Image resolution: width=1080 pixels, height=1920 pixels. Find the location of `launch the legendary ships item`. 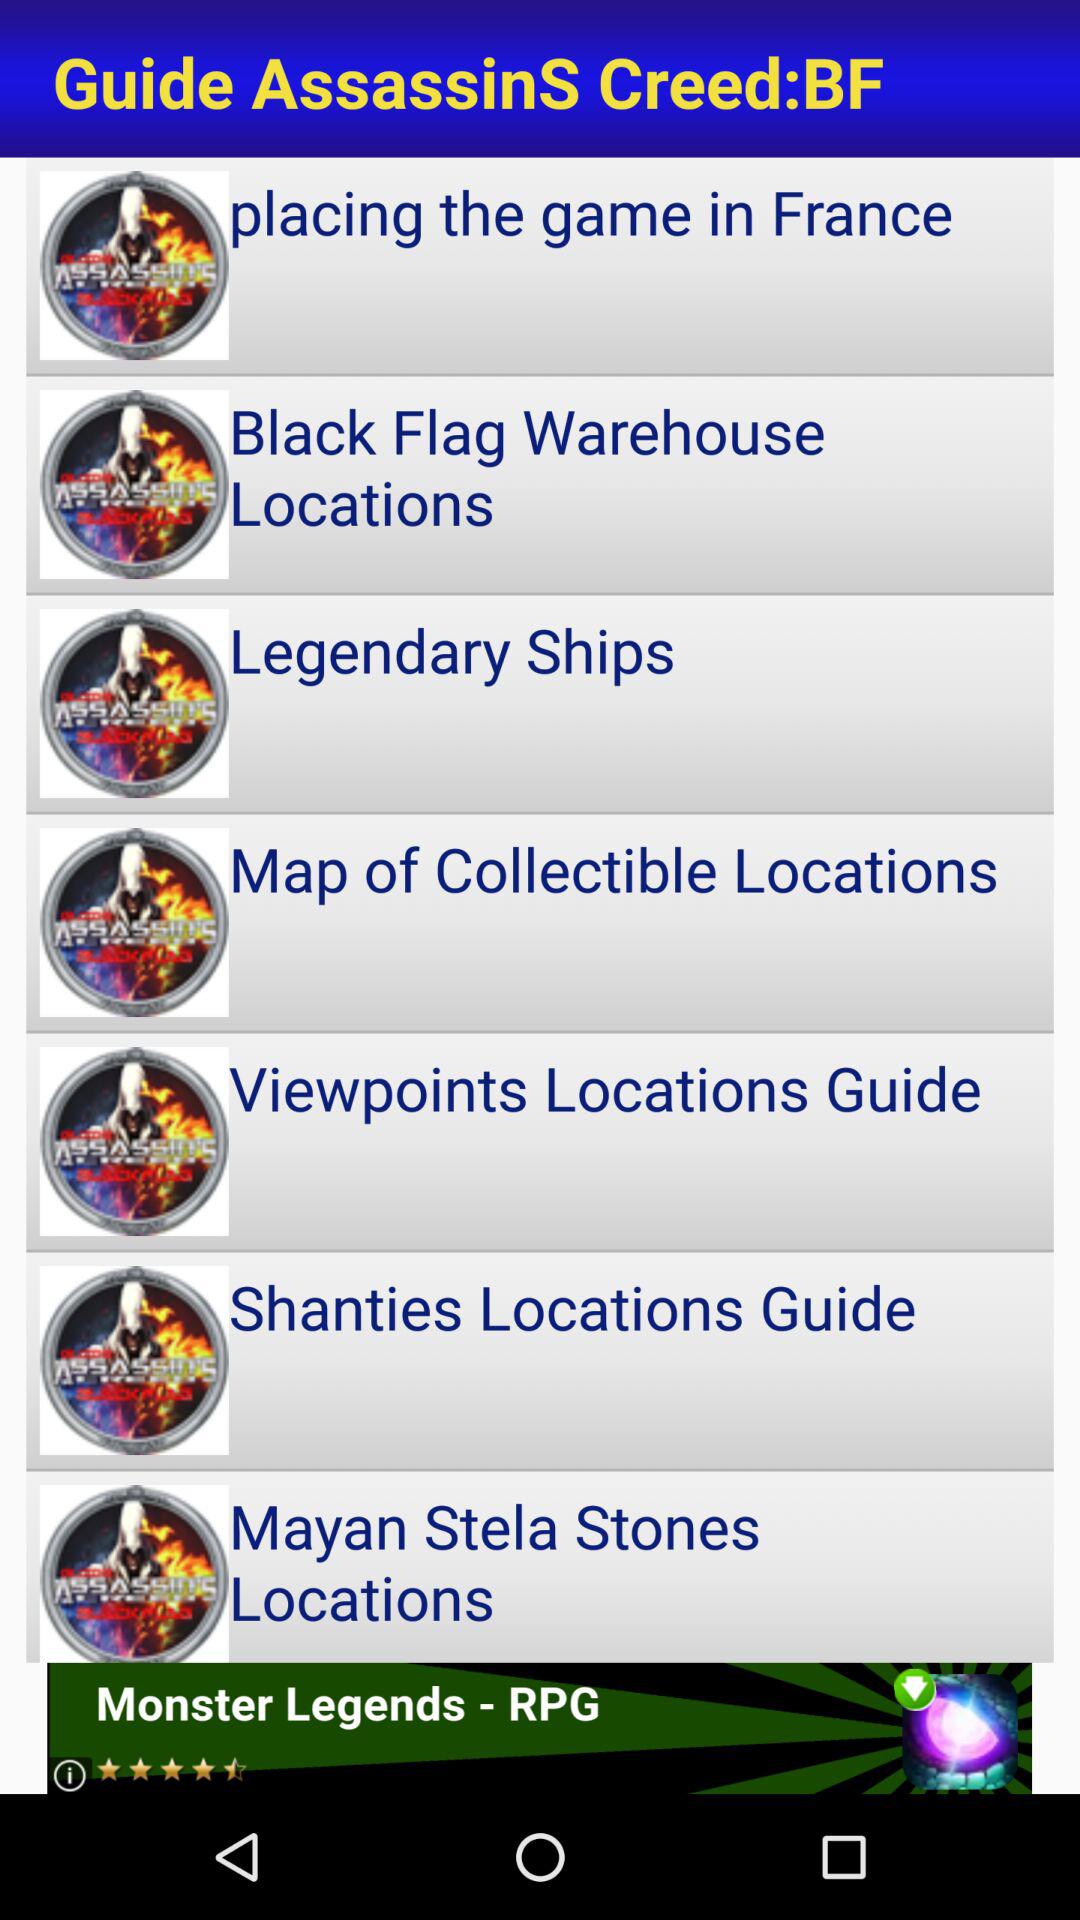

launch the legendary ships item is located at coordinates (540, 703).